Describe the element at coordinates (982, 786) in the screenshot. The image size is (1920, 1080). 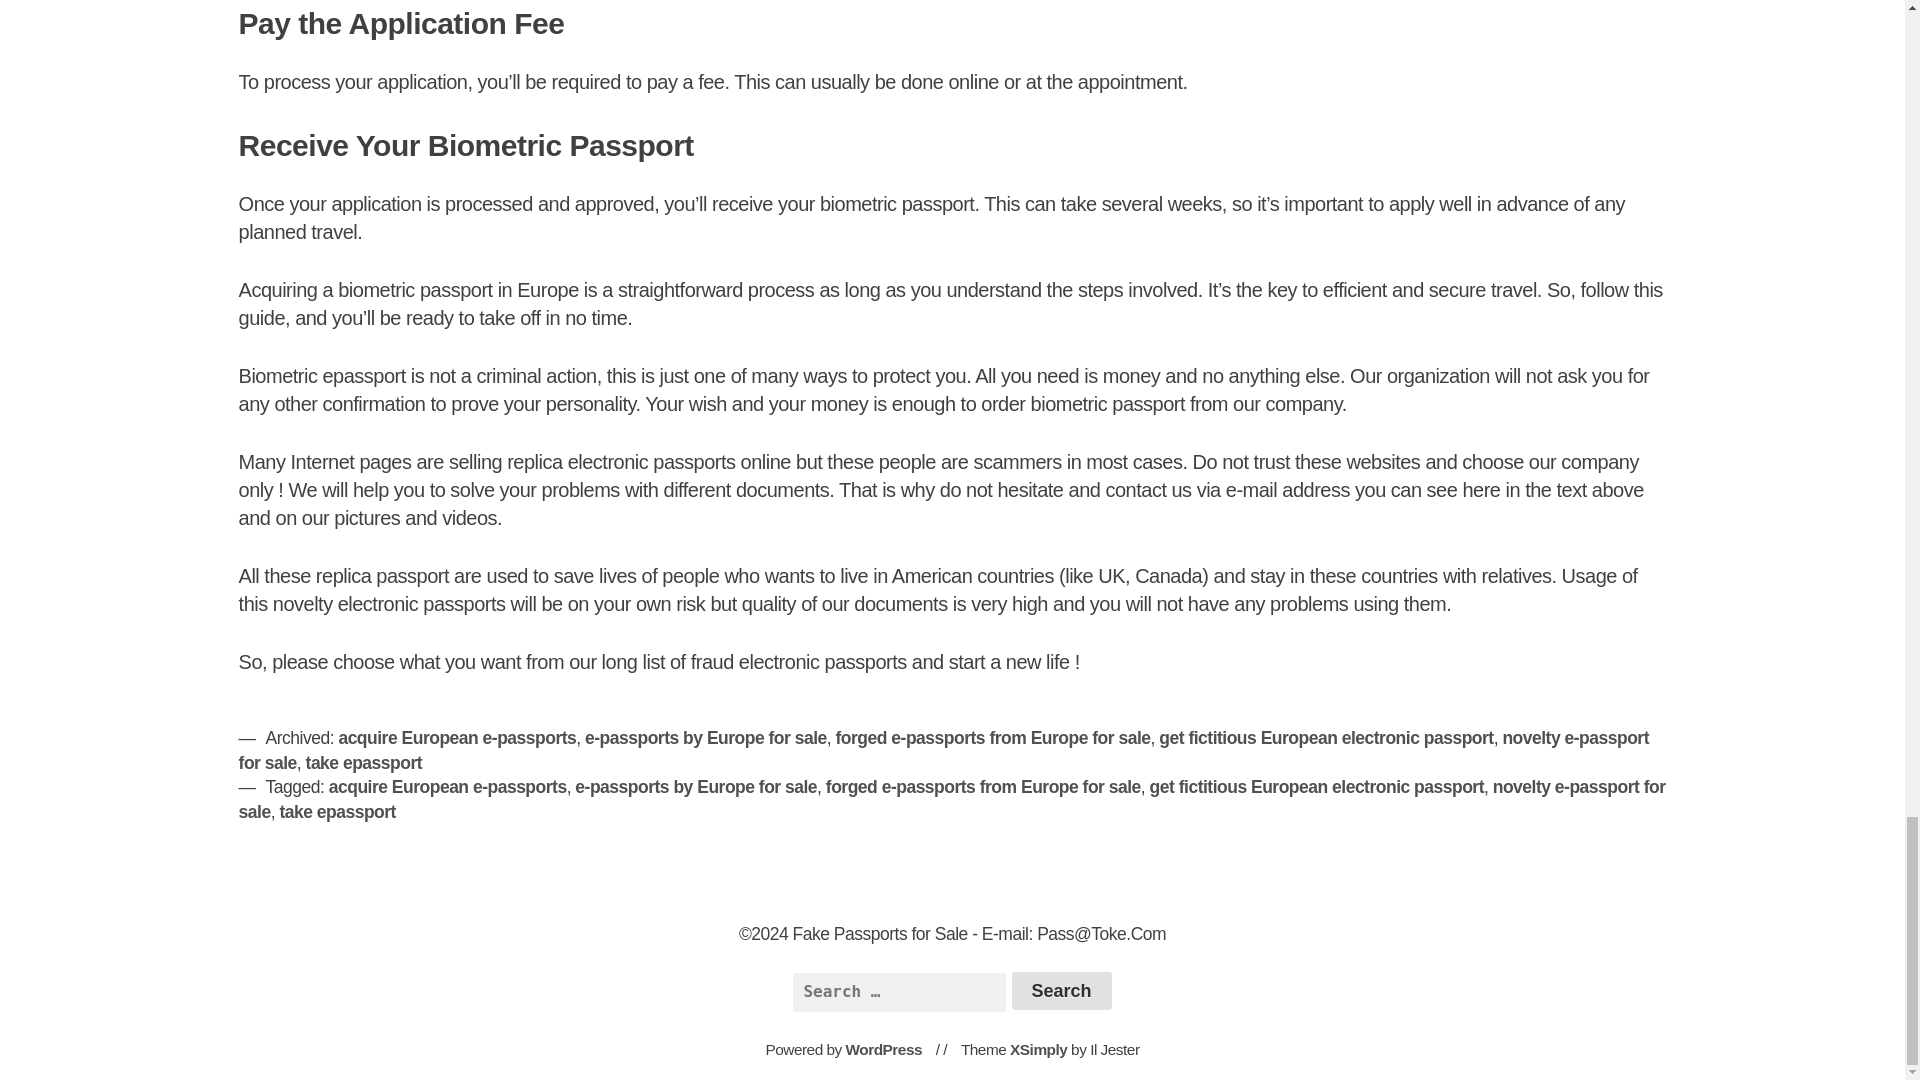
I see `forged e-passports from Europe for sale` at that location.